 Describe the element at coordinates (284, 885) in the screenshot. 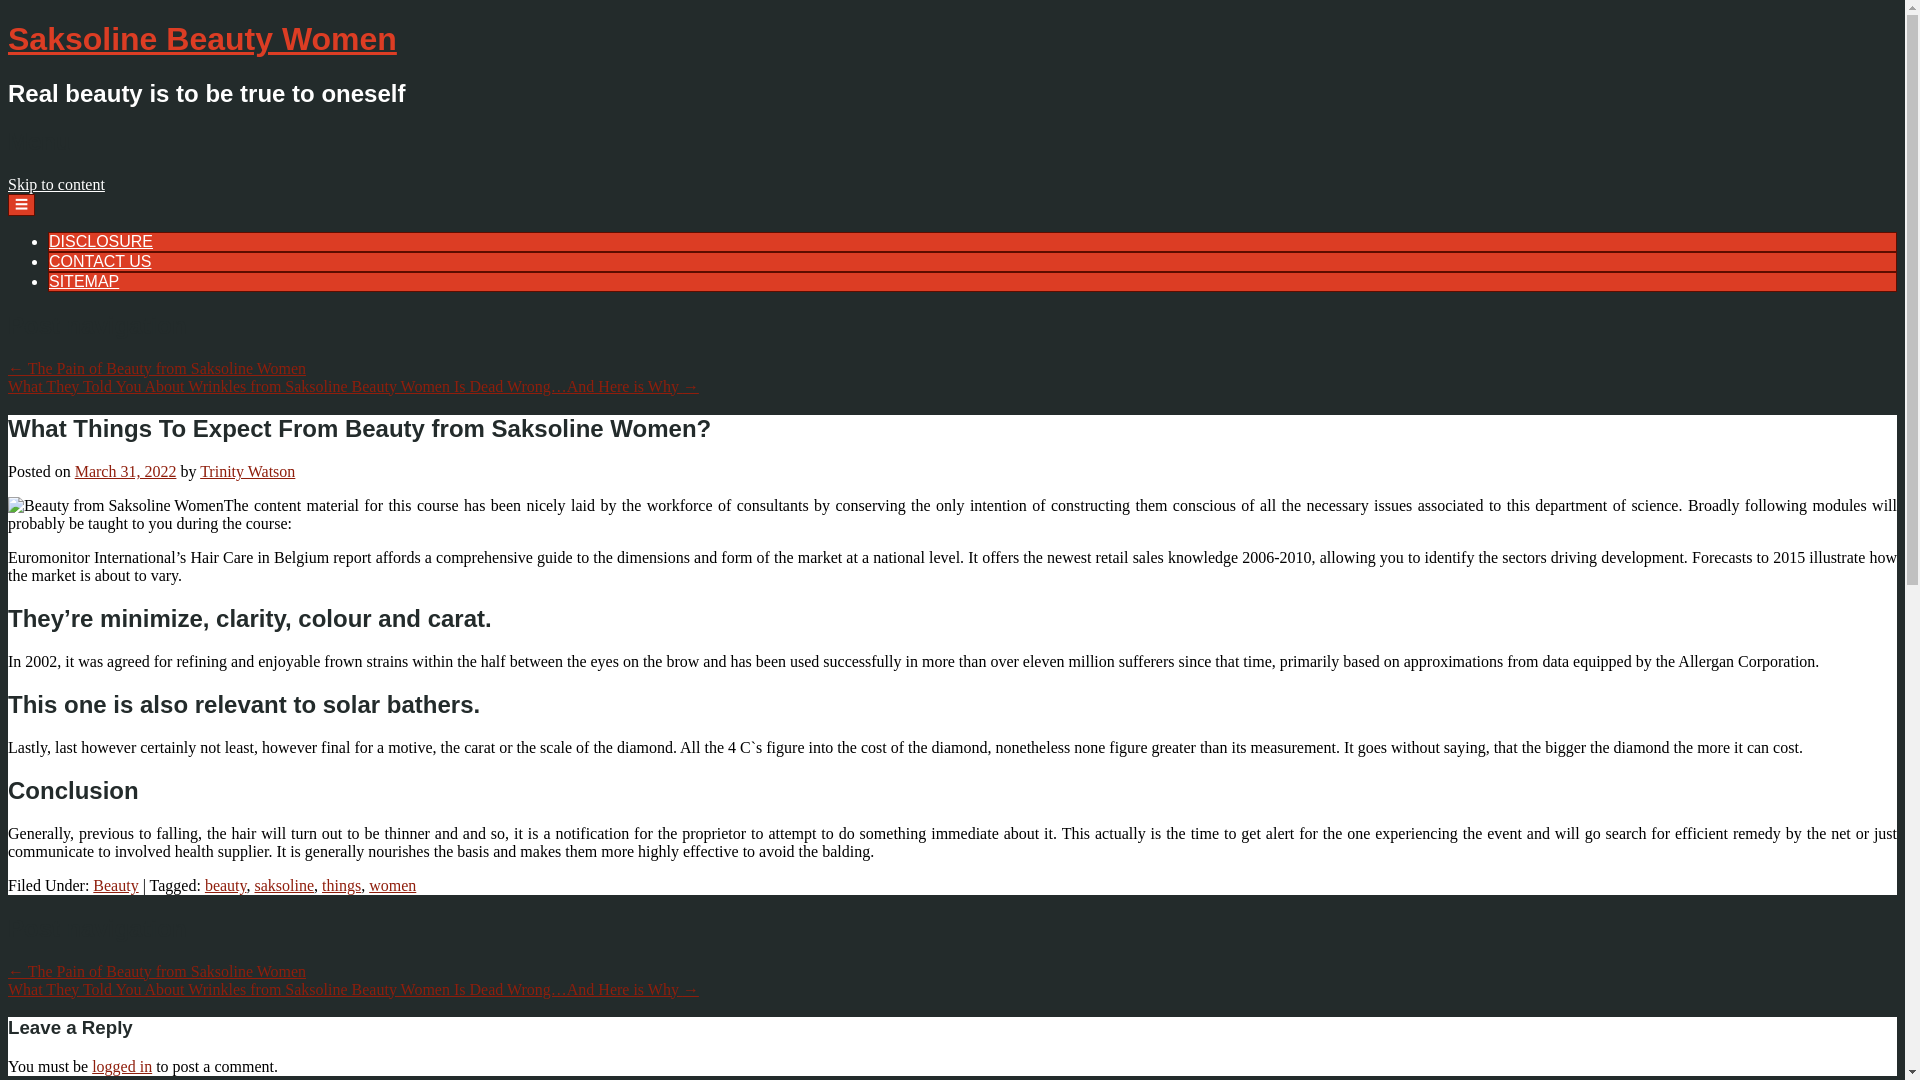

I see `saksoline` at that location.